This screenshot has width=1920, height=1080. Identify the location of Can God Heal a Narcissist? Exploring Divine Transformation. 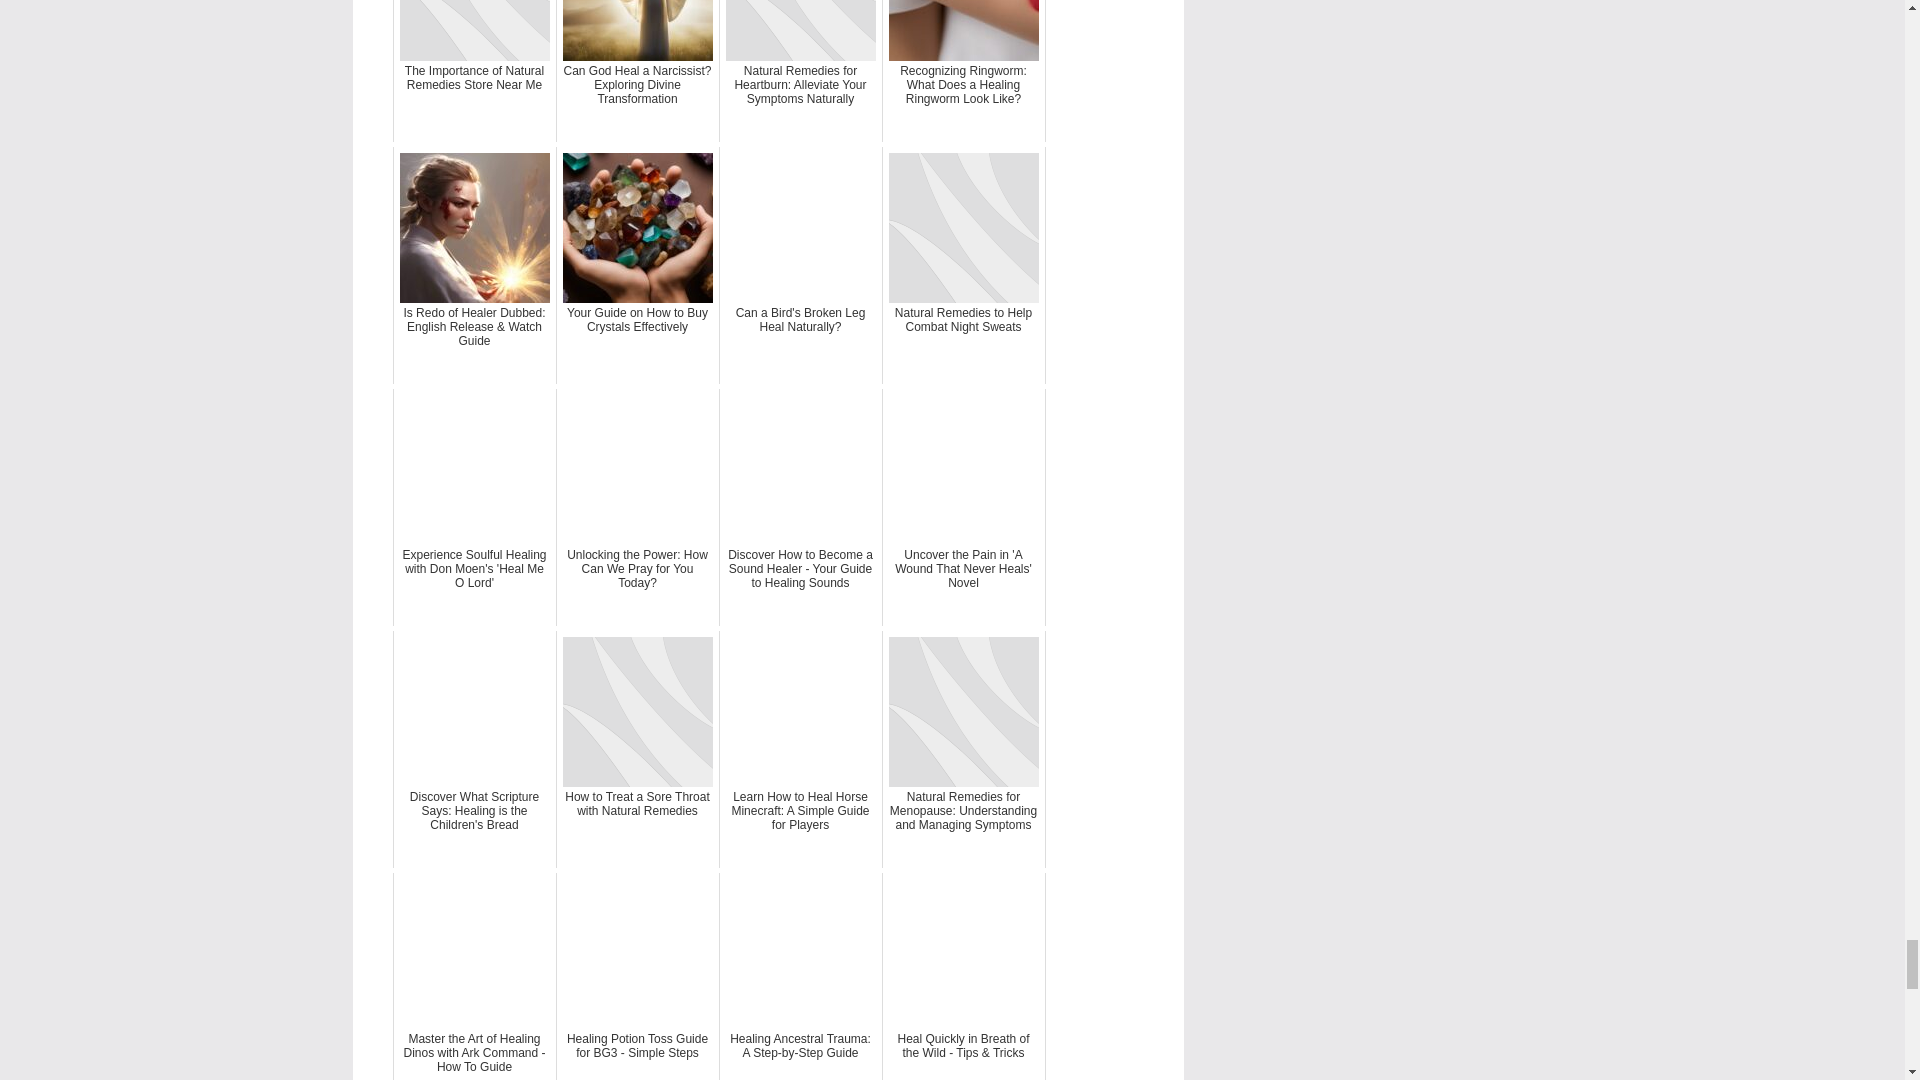
(638, 70).